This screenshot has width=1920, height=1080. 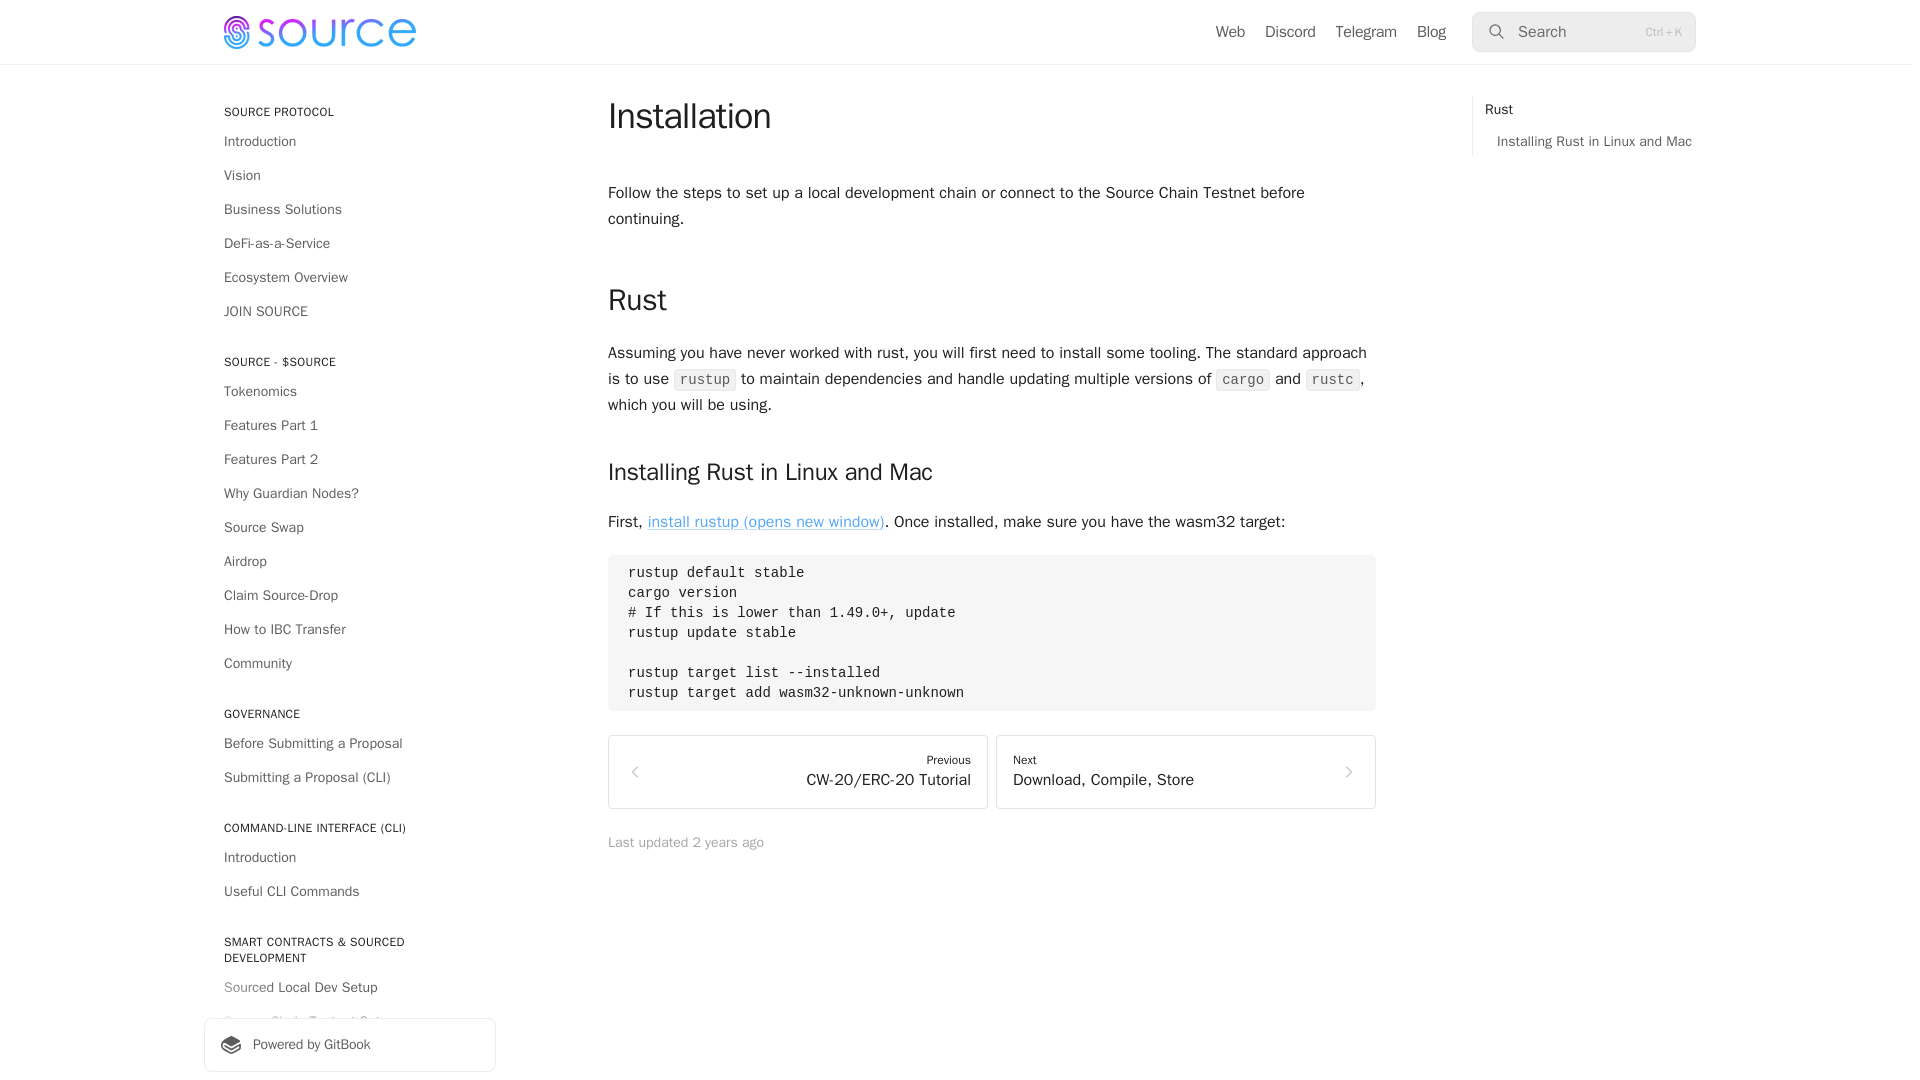 I want to click on Vision, so click(x=349, y=176).